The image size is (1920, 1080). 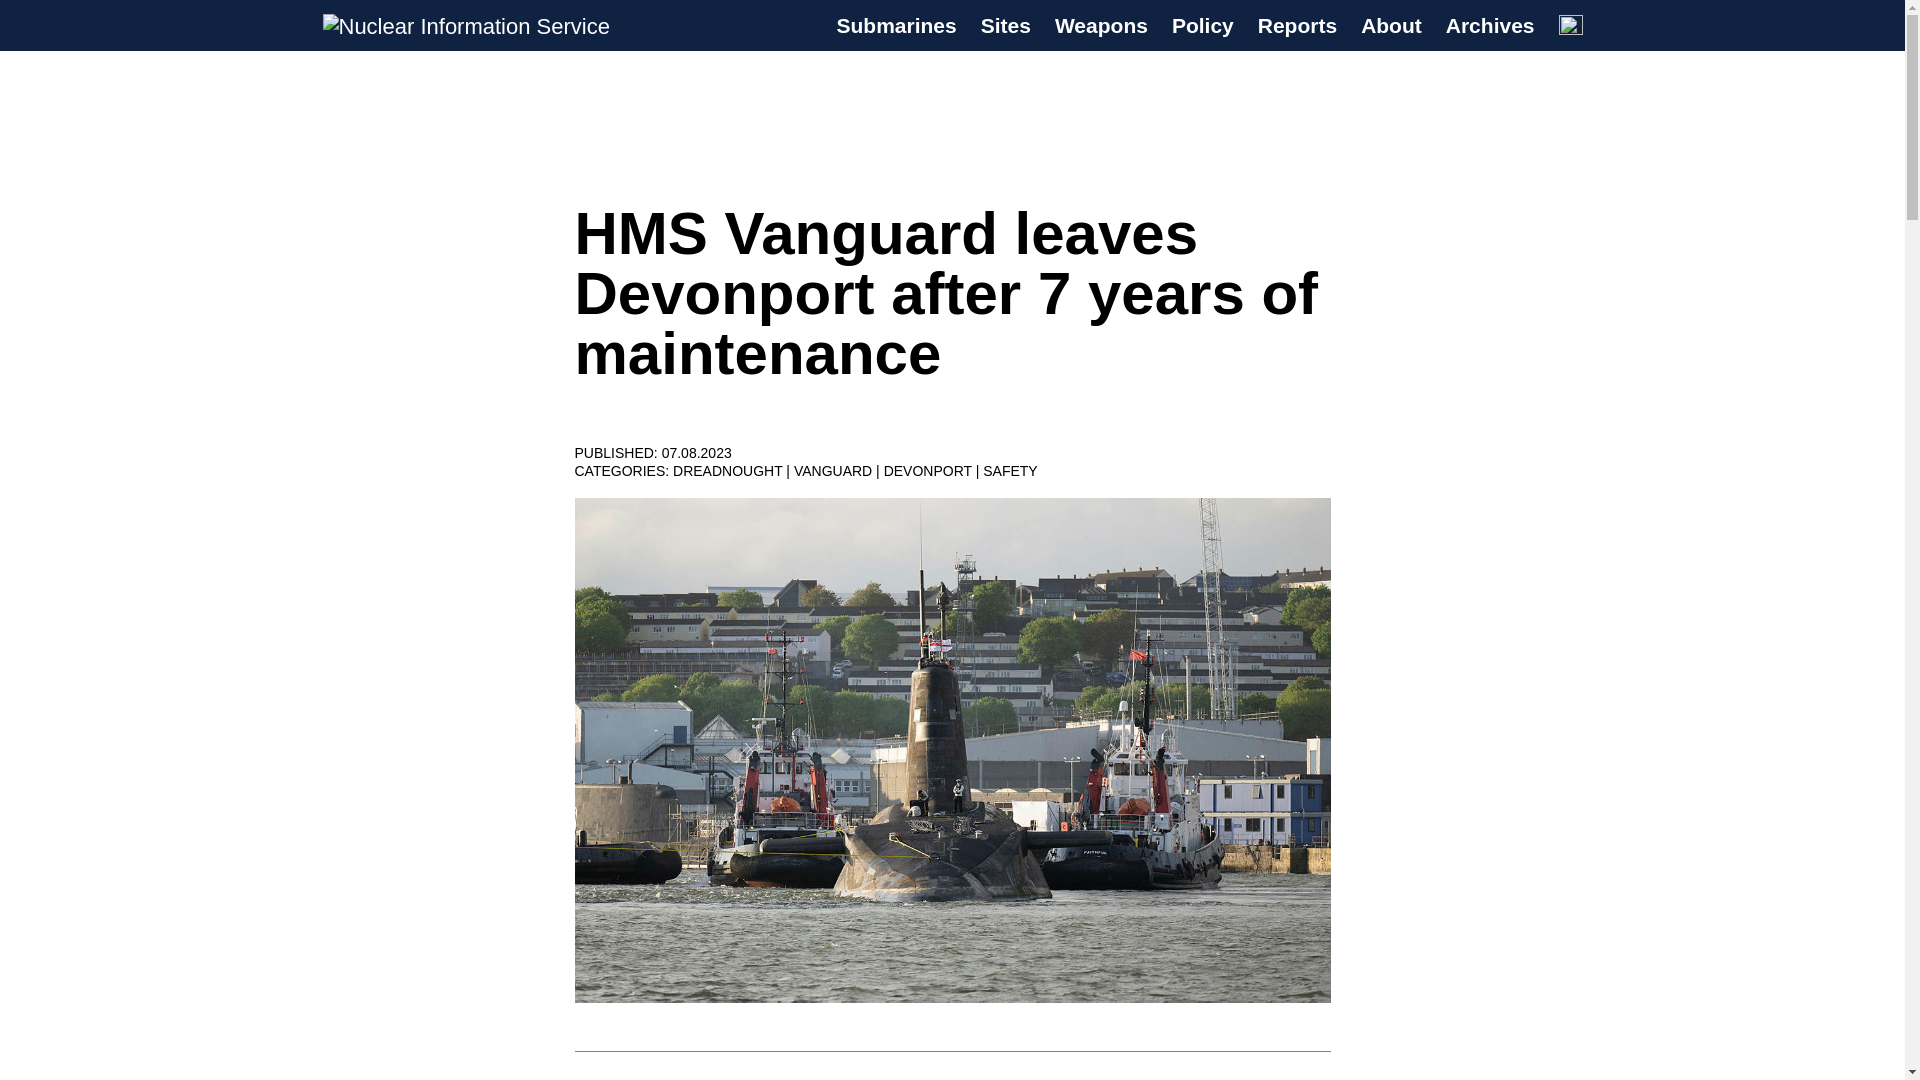 What do you see at coordinates (1202, 26) in the screenshot?
I see `Policy` at bounding box center [1202, 26].